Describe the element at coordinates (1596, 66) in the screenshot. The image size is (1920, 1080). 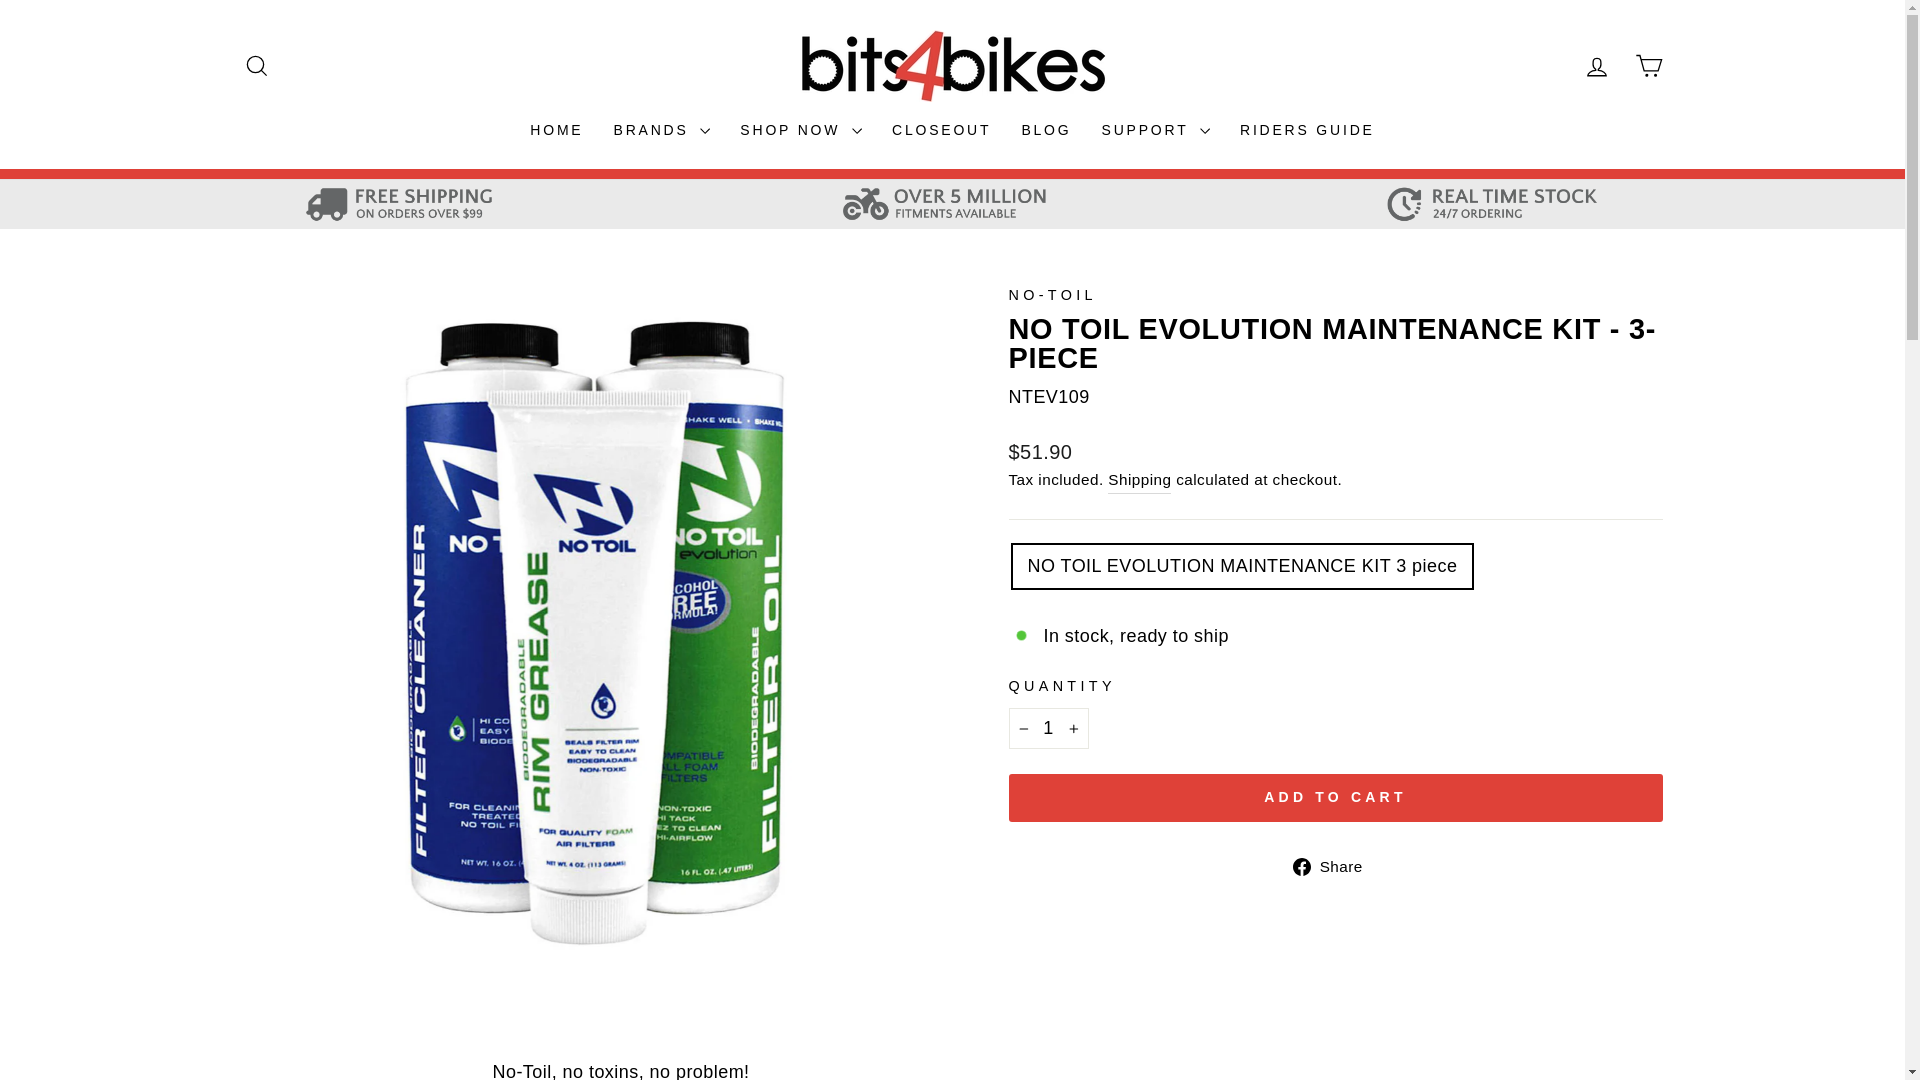
I see `ACCOUNT` at that location.